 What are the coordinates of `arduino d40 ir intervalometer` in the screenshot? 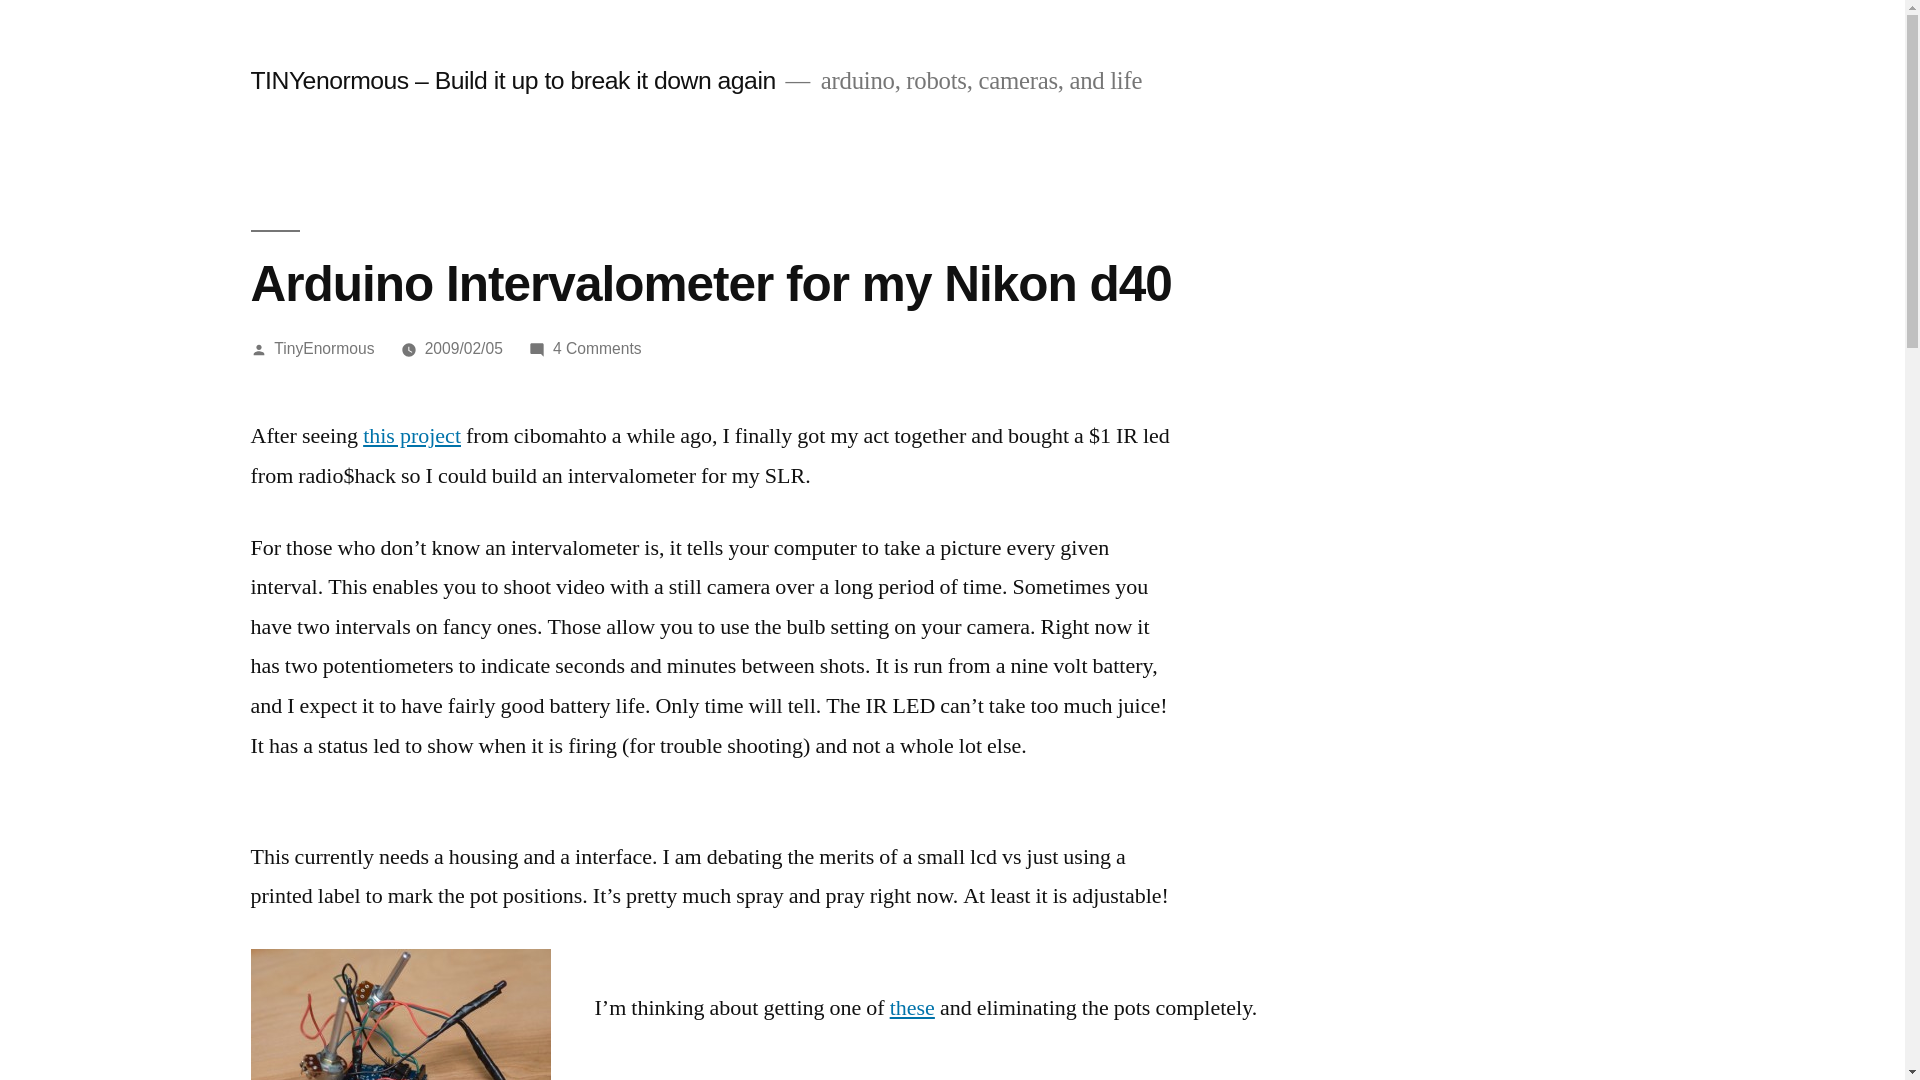 It's located at (411, 436).